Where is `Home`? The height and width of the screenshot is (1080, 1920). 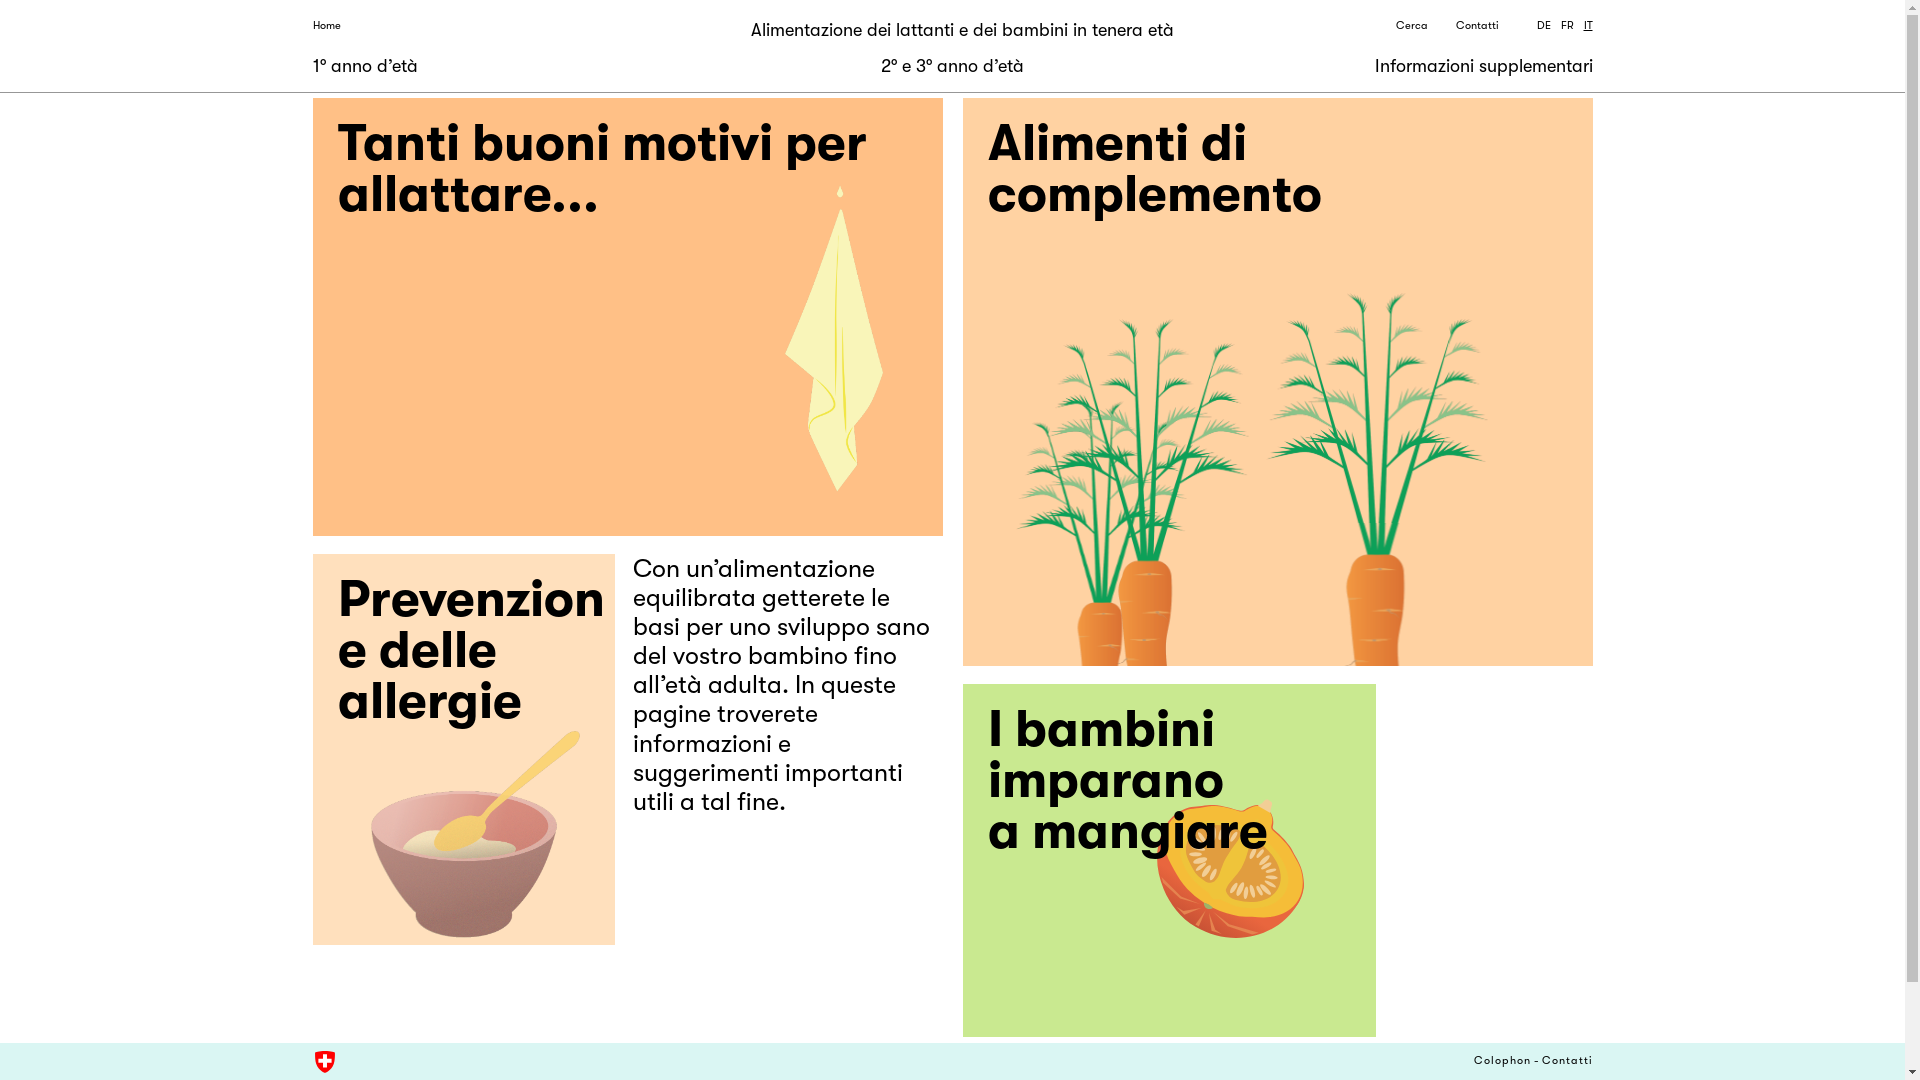 Home is located at coordinates (326, 26).